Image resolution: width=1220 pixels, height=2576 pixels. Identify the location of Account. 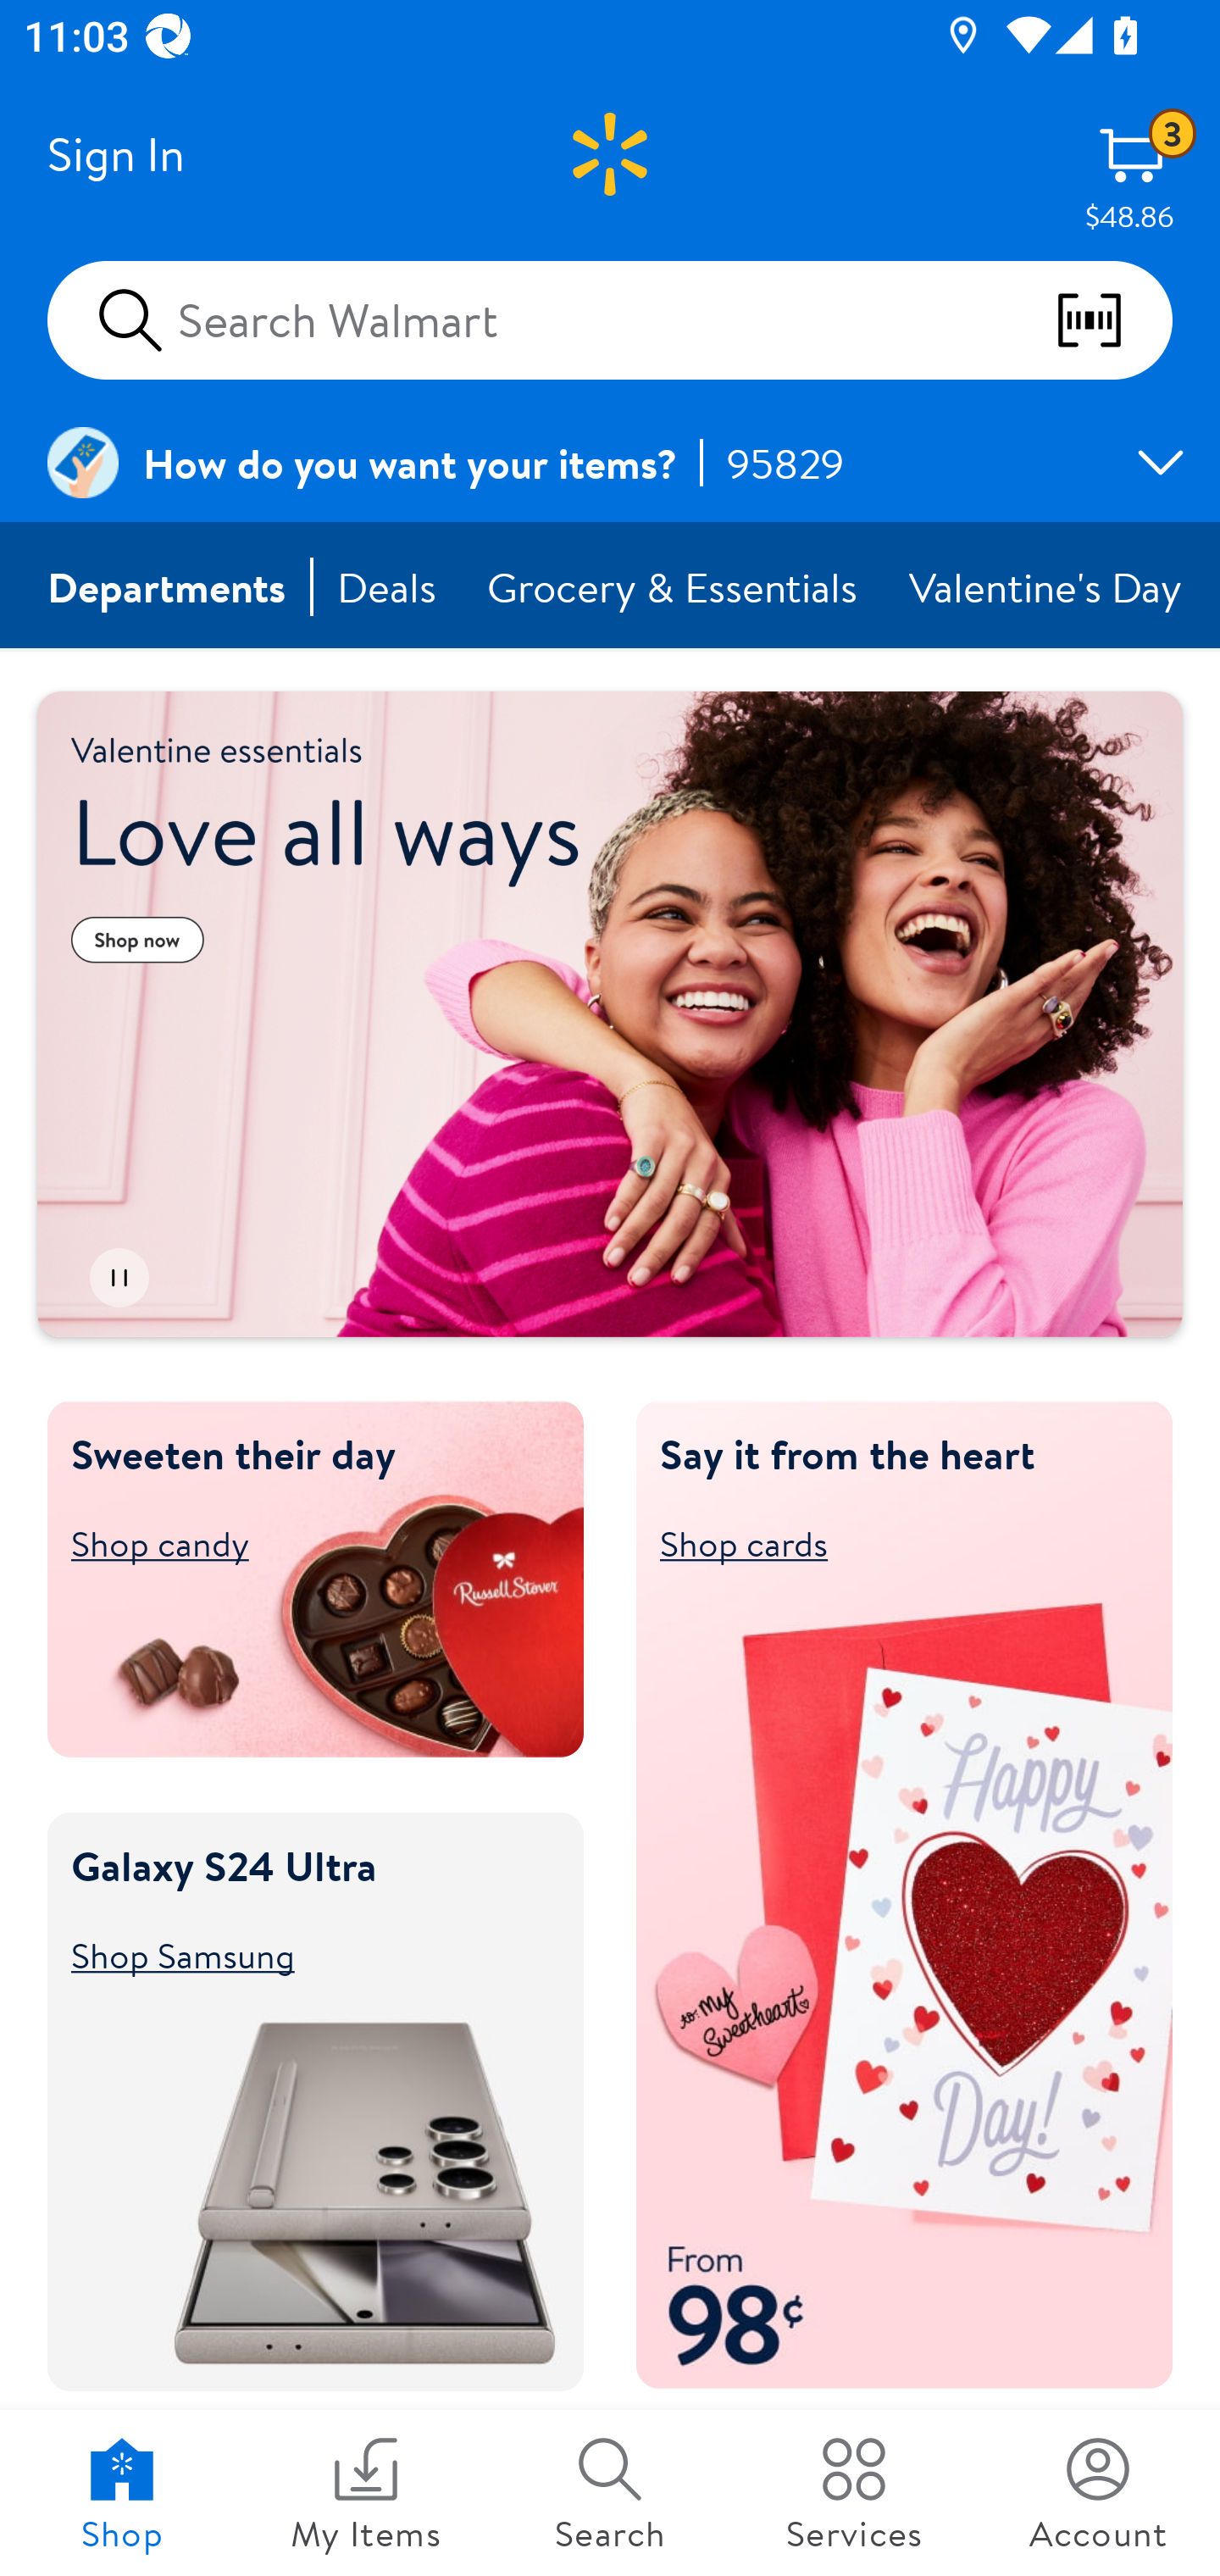
(1098, 2493).